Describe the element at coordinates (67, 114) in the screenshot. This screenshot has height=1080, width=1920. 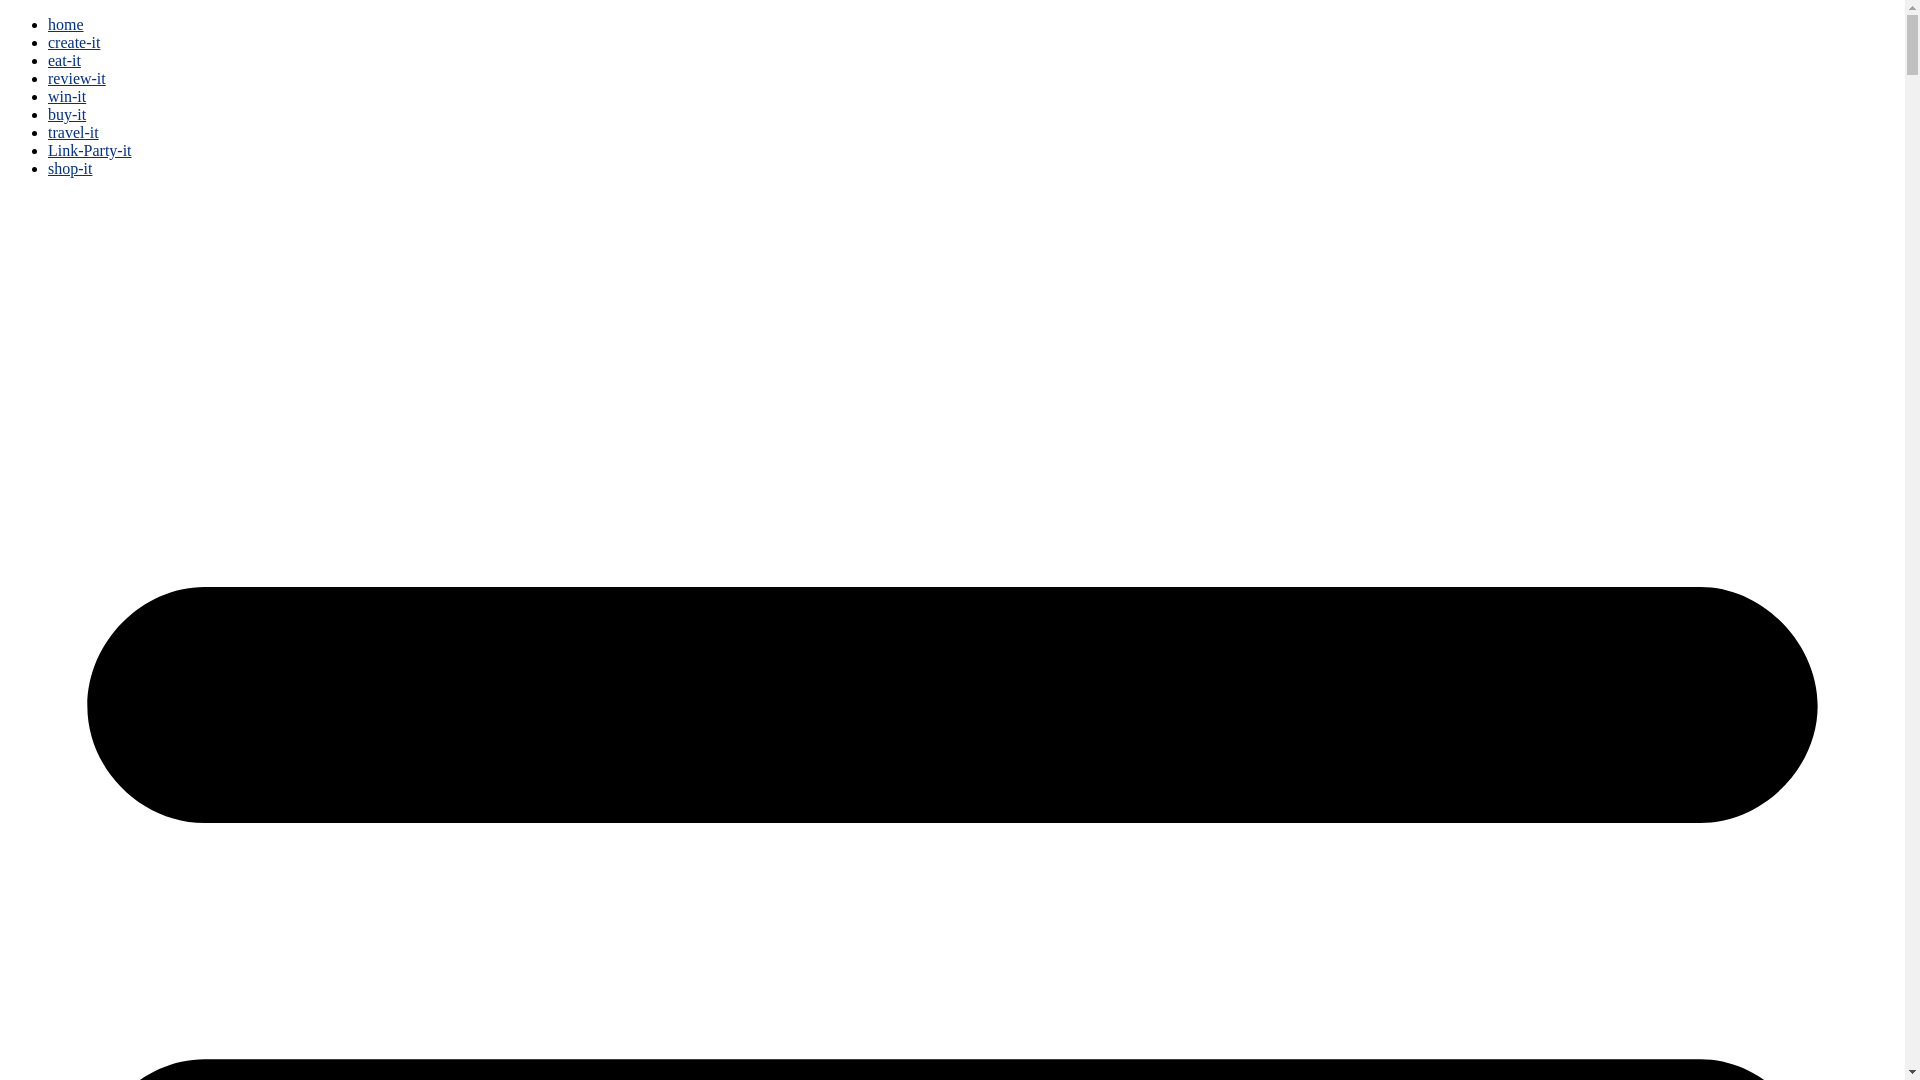
I see `buy-it` at that location.